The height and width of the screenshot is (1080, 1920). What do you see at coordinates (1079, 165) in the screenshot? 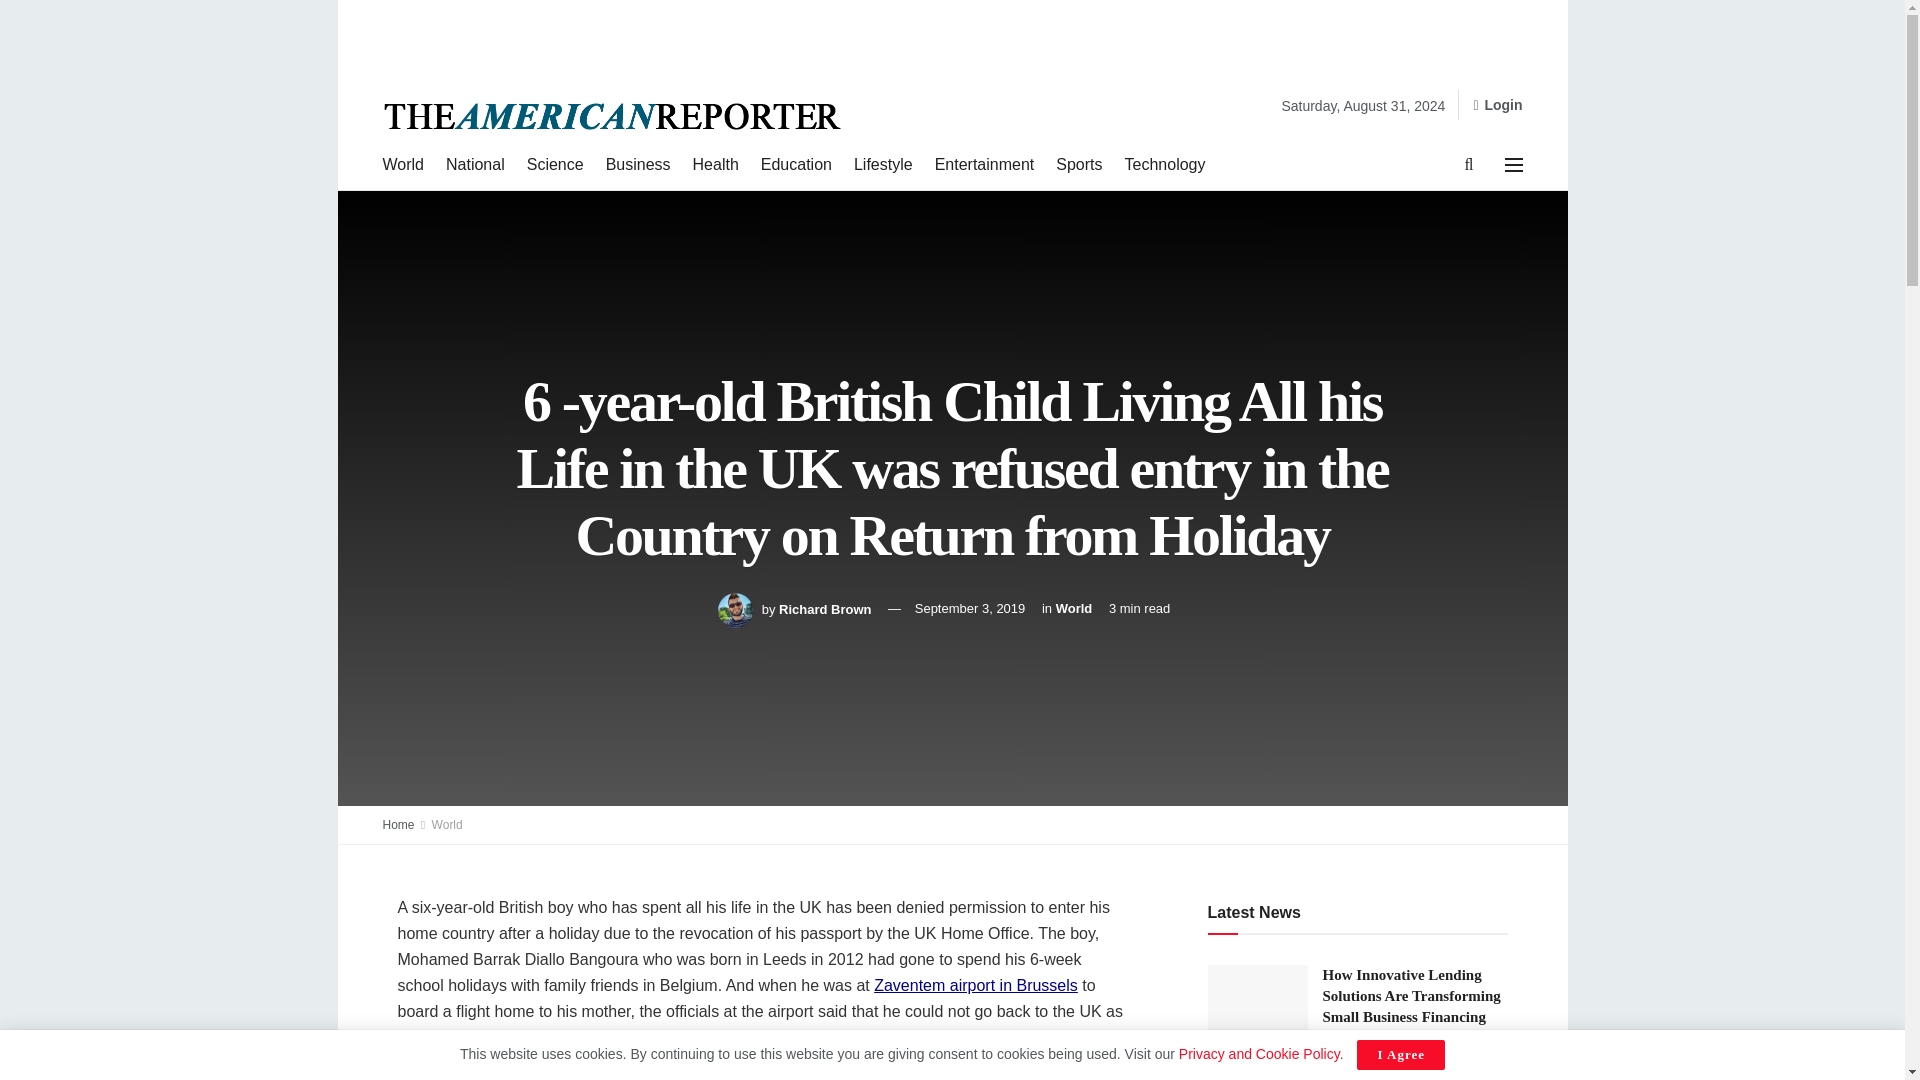
I see `Sports` at bounding box center [1079, 165].